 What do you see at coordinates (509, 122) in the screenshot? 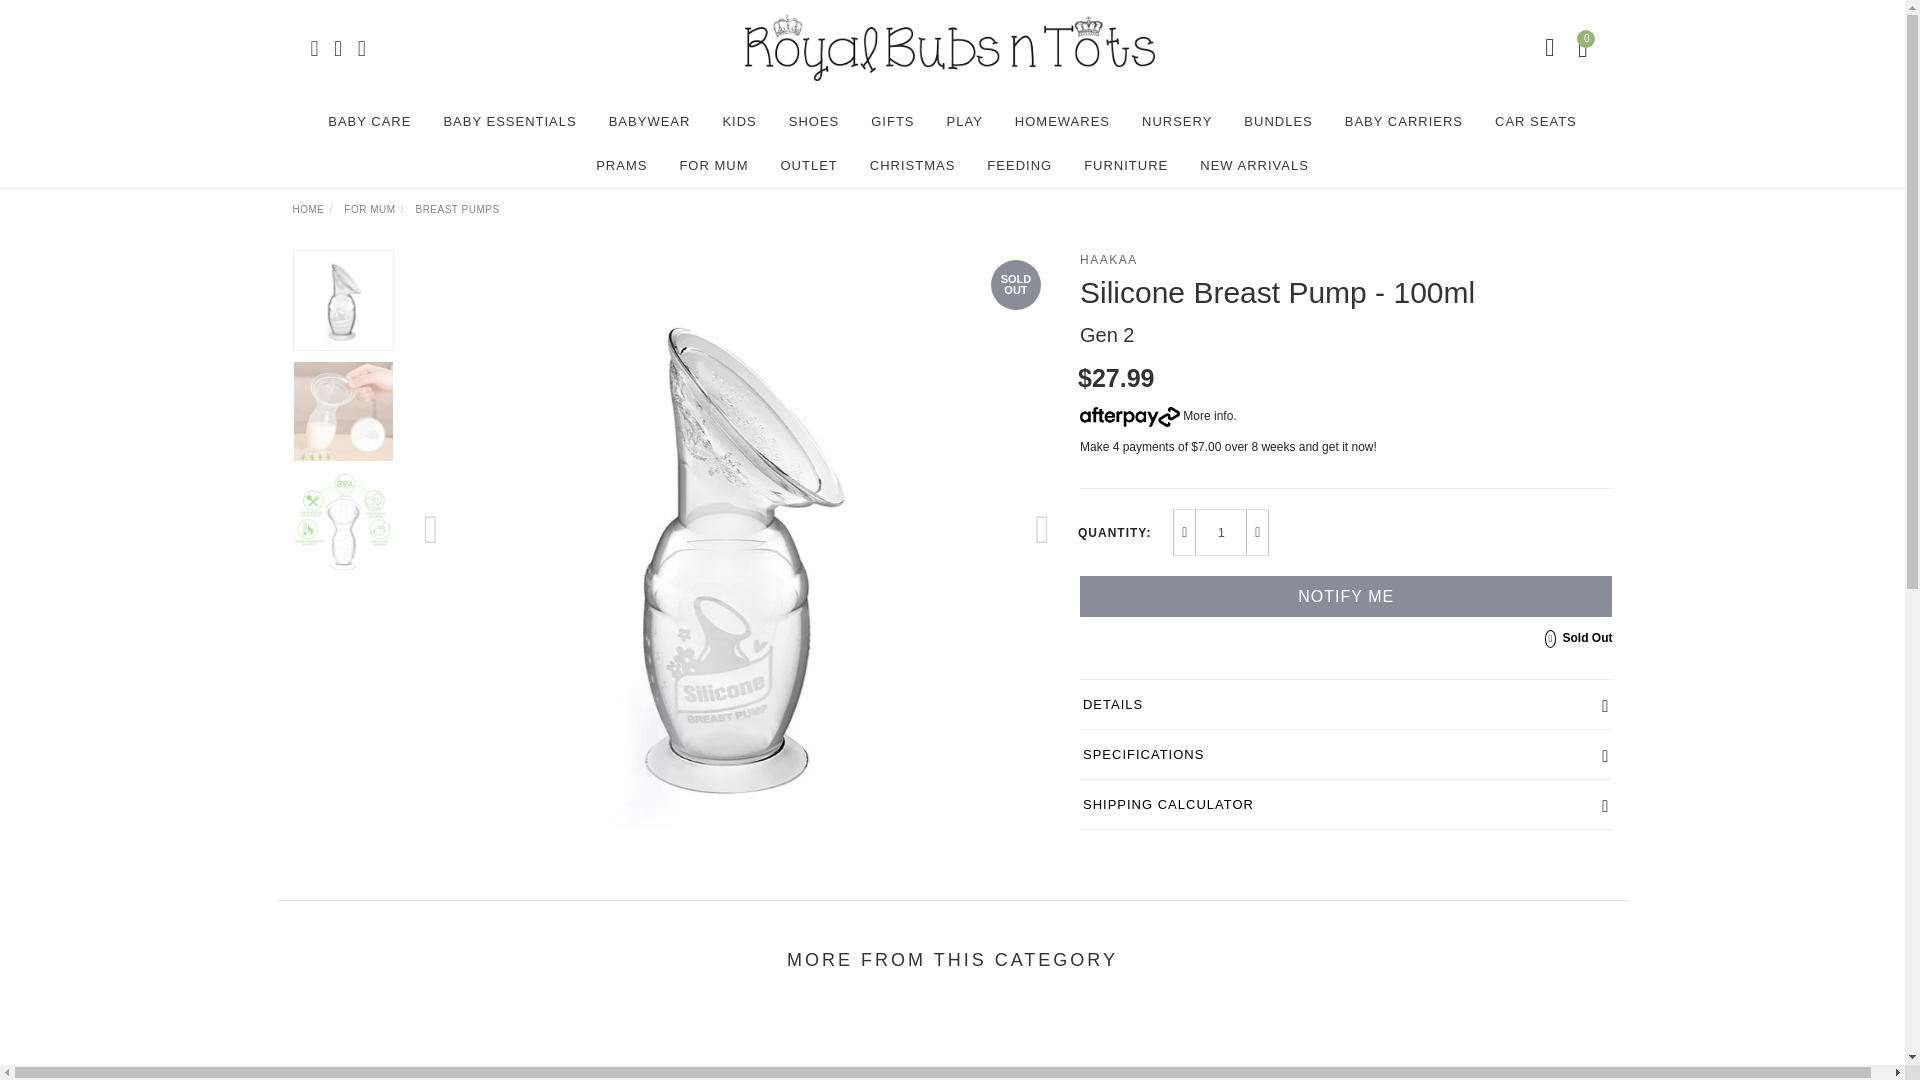
I see `BABY ESSENTIALS` at bounding box center [509, 122].